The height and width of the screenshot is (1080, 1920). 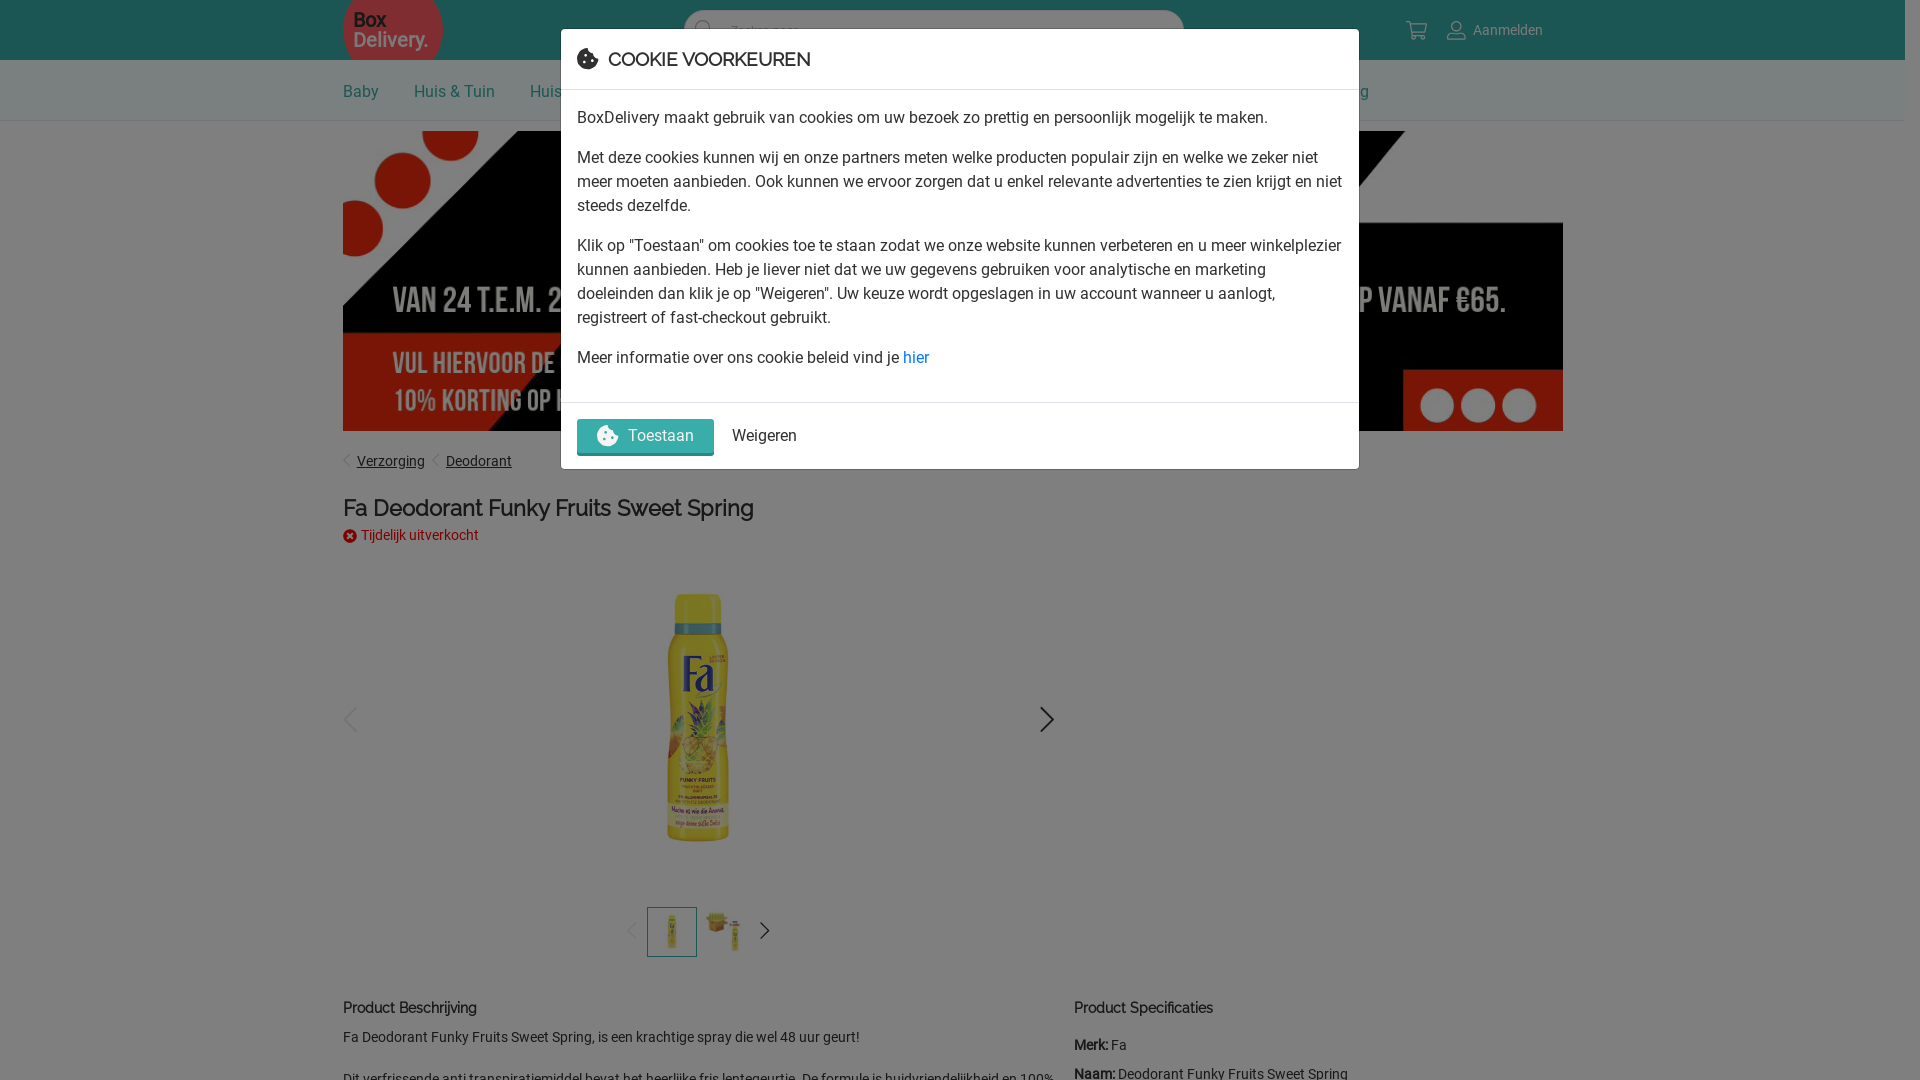 What do you see at coordinates (479, 462) in the screenshot?
I see `Deodorant` at bounding box center [479, 462].